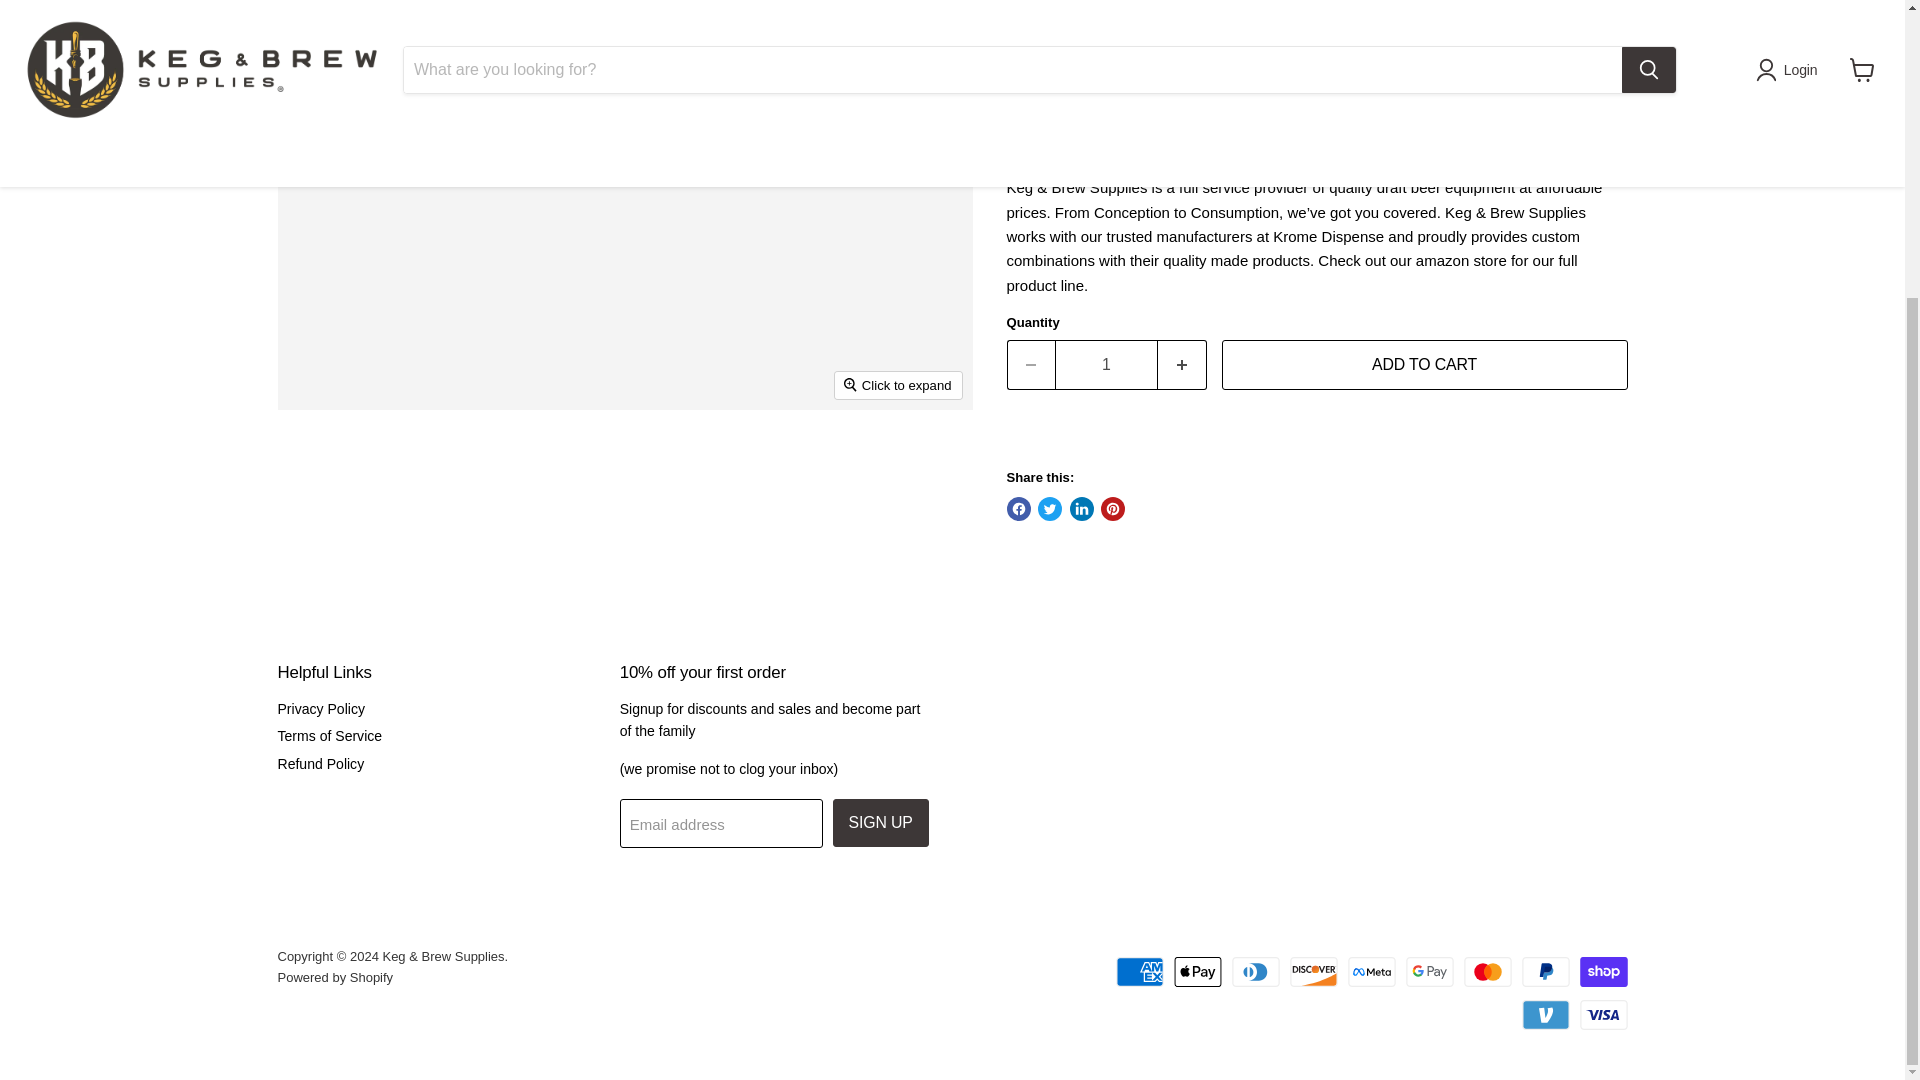 The image size is (1920, 1080). Describe the element at coordinates (1429, 972) in the screenshot. I see `Google Pay` at that location.